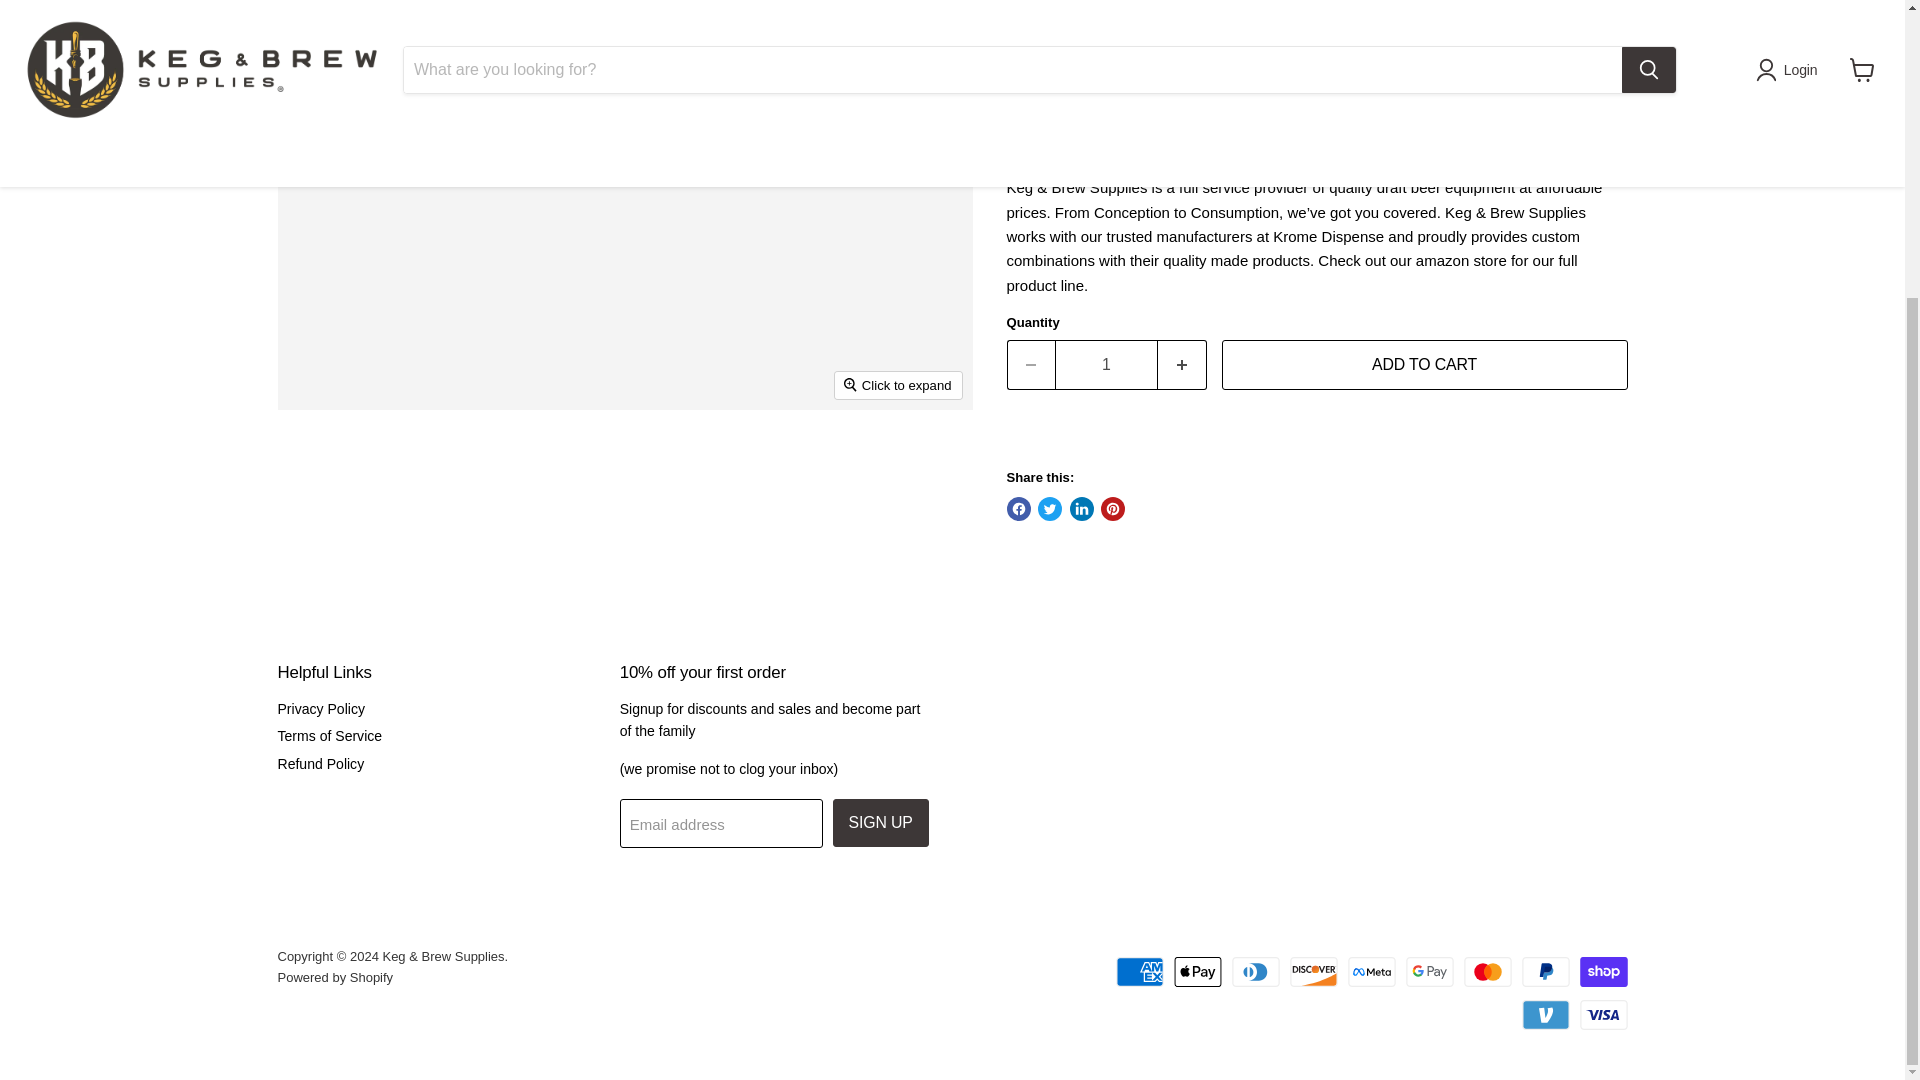 The image size is (1920, 1080). Describe the element at coordinates (1429, 972) in the screenshot. I see `Google Pay` at that location.